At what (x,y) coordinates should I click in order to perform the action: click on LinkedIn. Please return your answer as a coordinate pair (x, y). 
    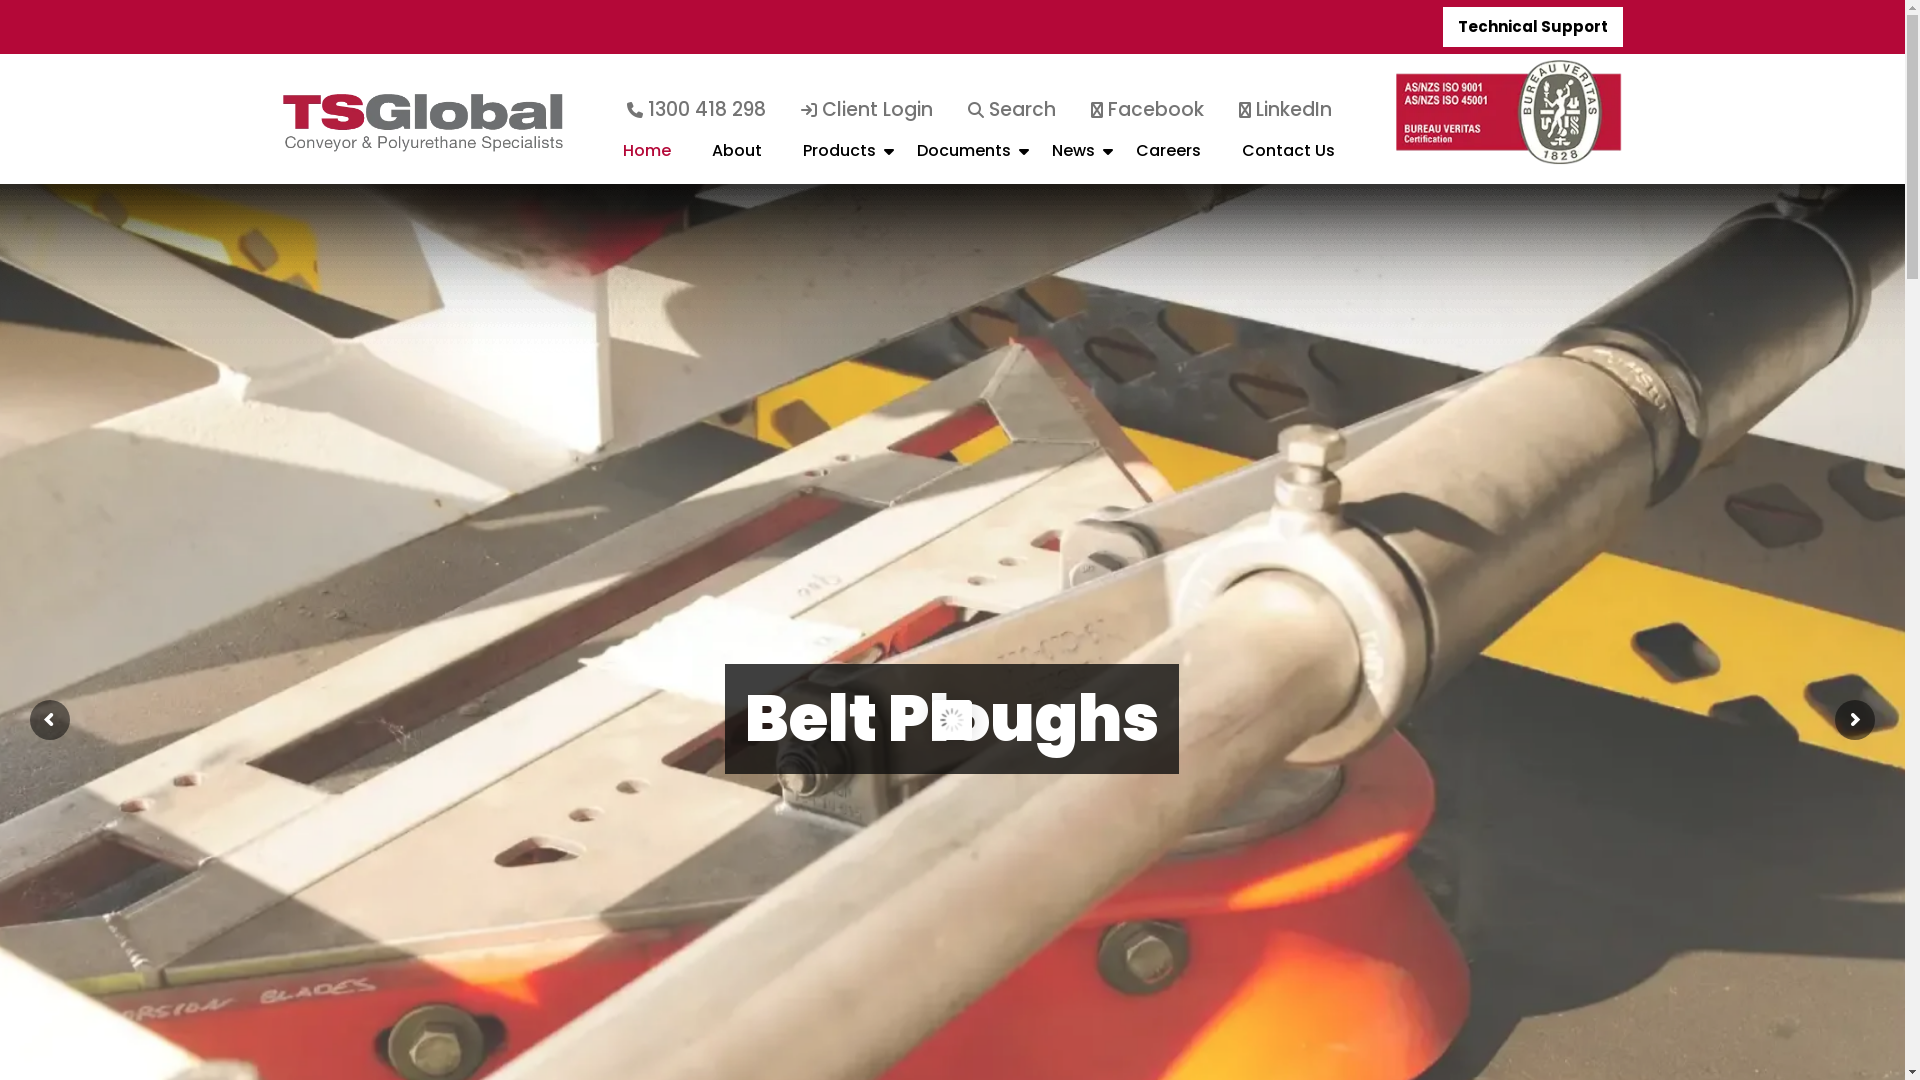
    Looking at the image, I should click on (1286, 110).